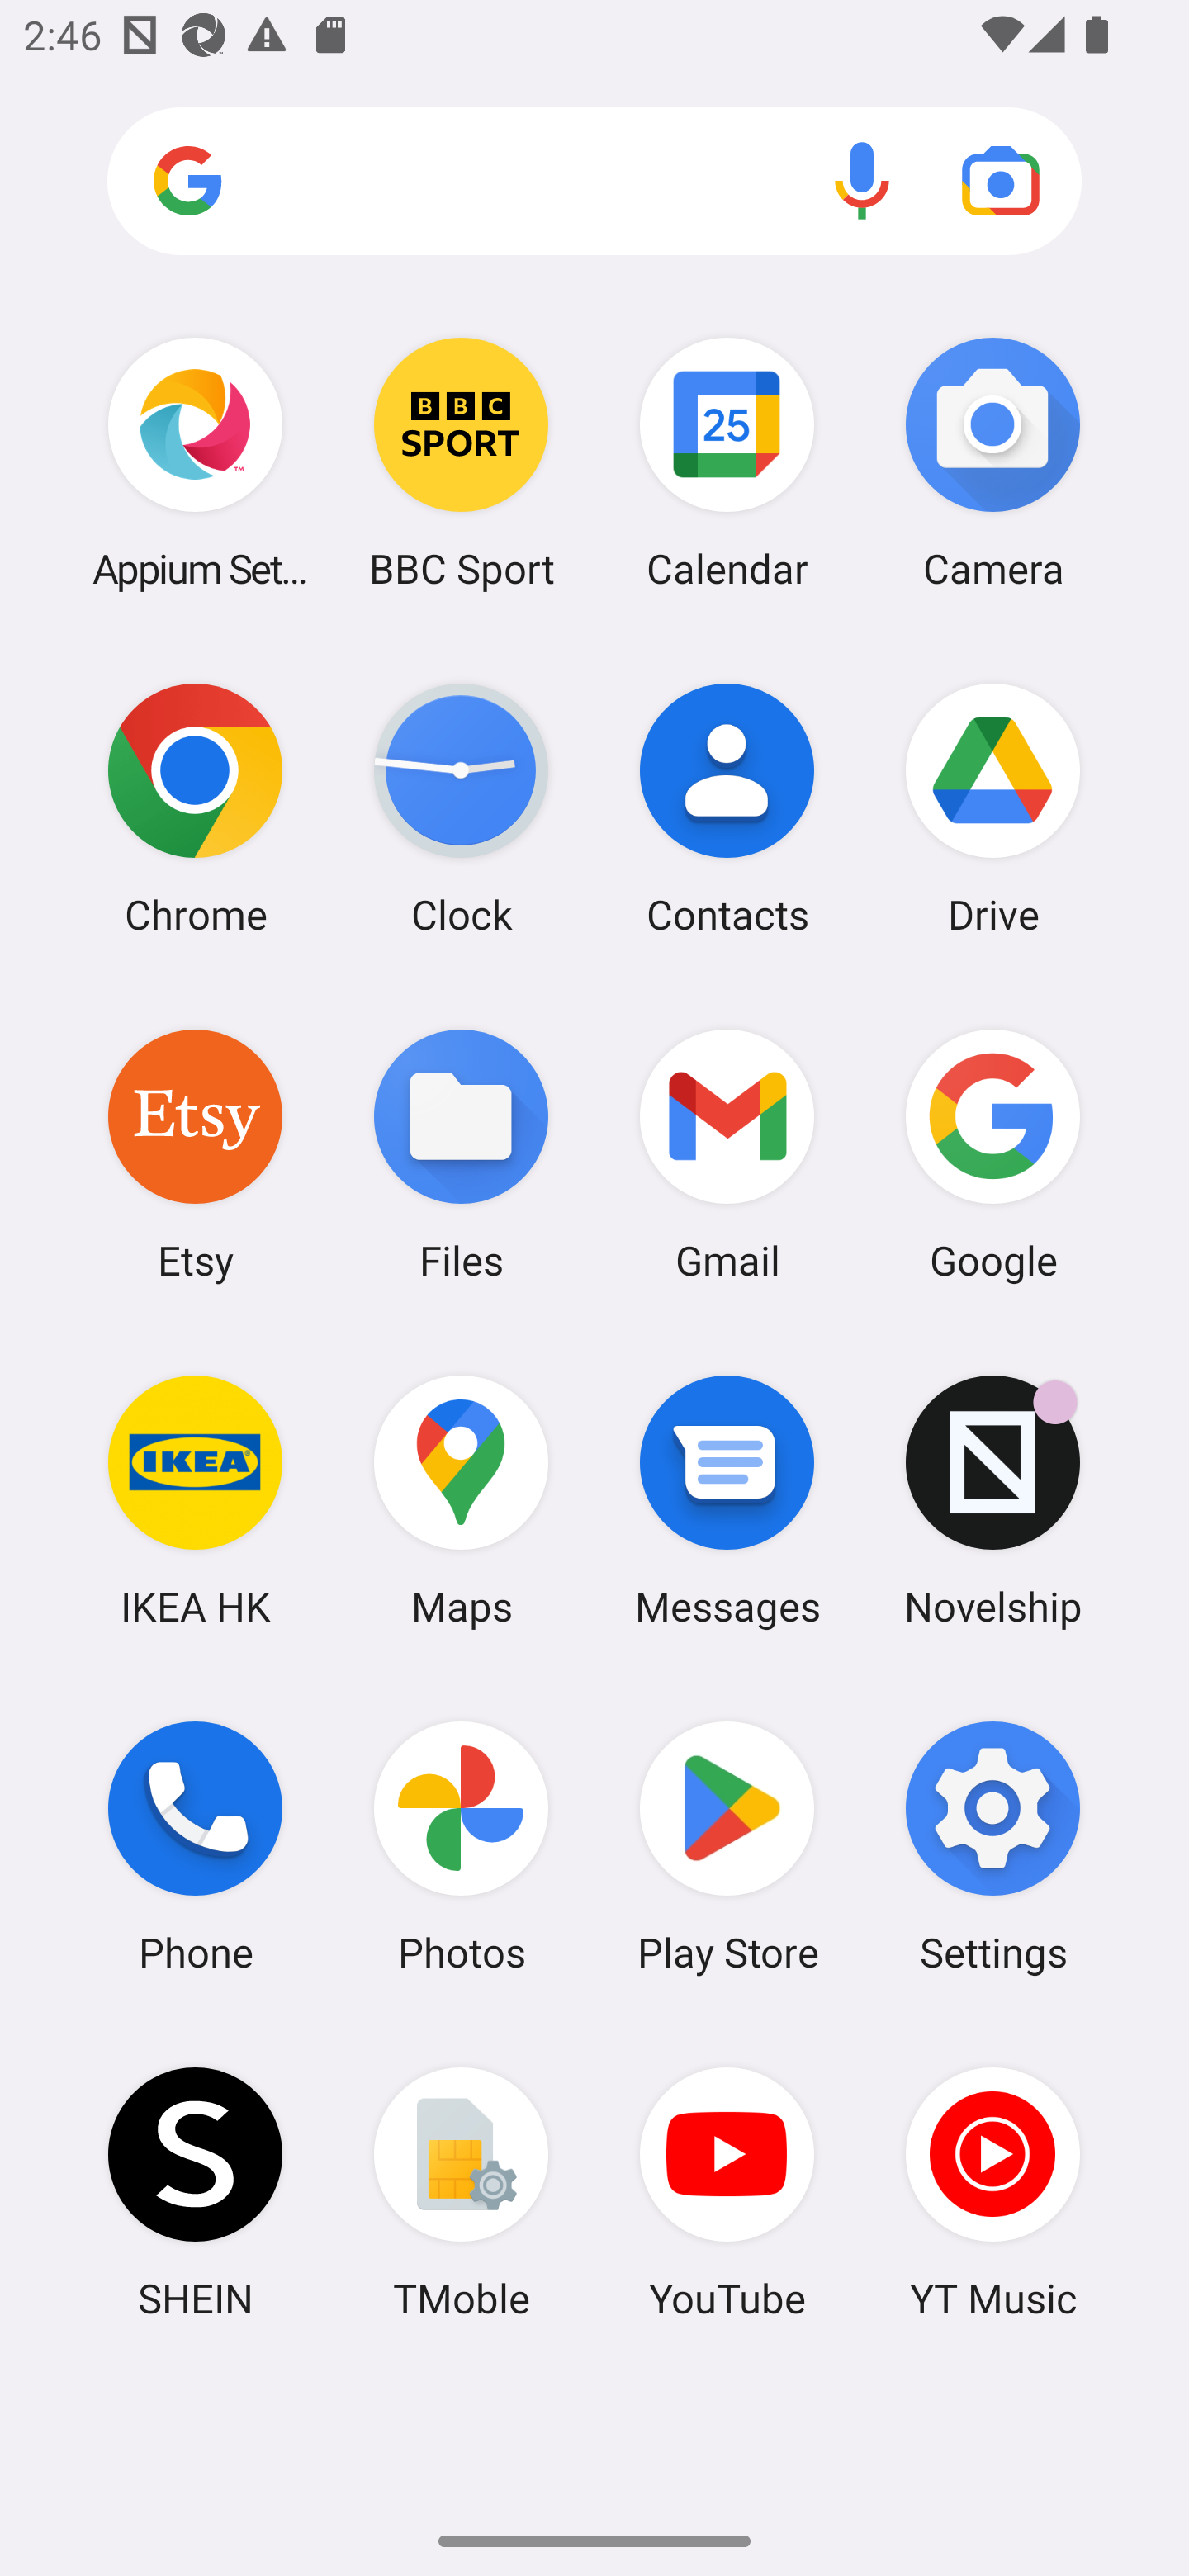  What do you see at coordinates (461, 808) in the screenshot?
I see `Clock` at bounding box center [461, 808].